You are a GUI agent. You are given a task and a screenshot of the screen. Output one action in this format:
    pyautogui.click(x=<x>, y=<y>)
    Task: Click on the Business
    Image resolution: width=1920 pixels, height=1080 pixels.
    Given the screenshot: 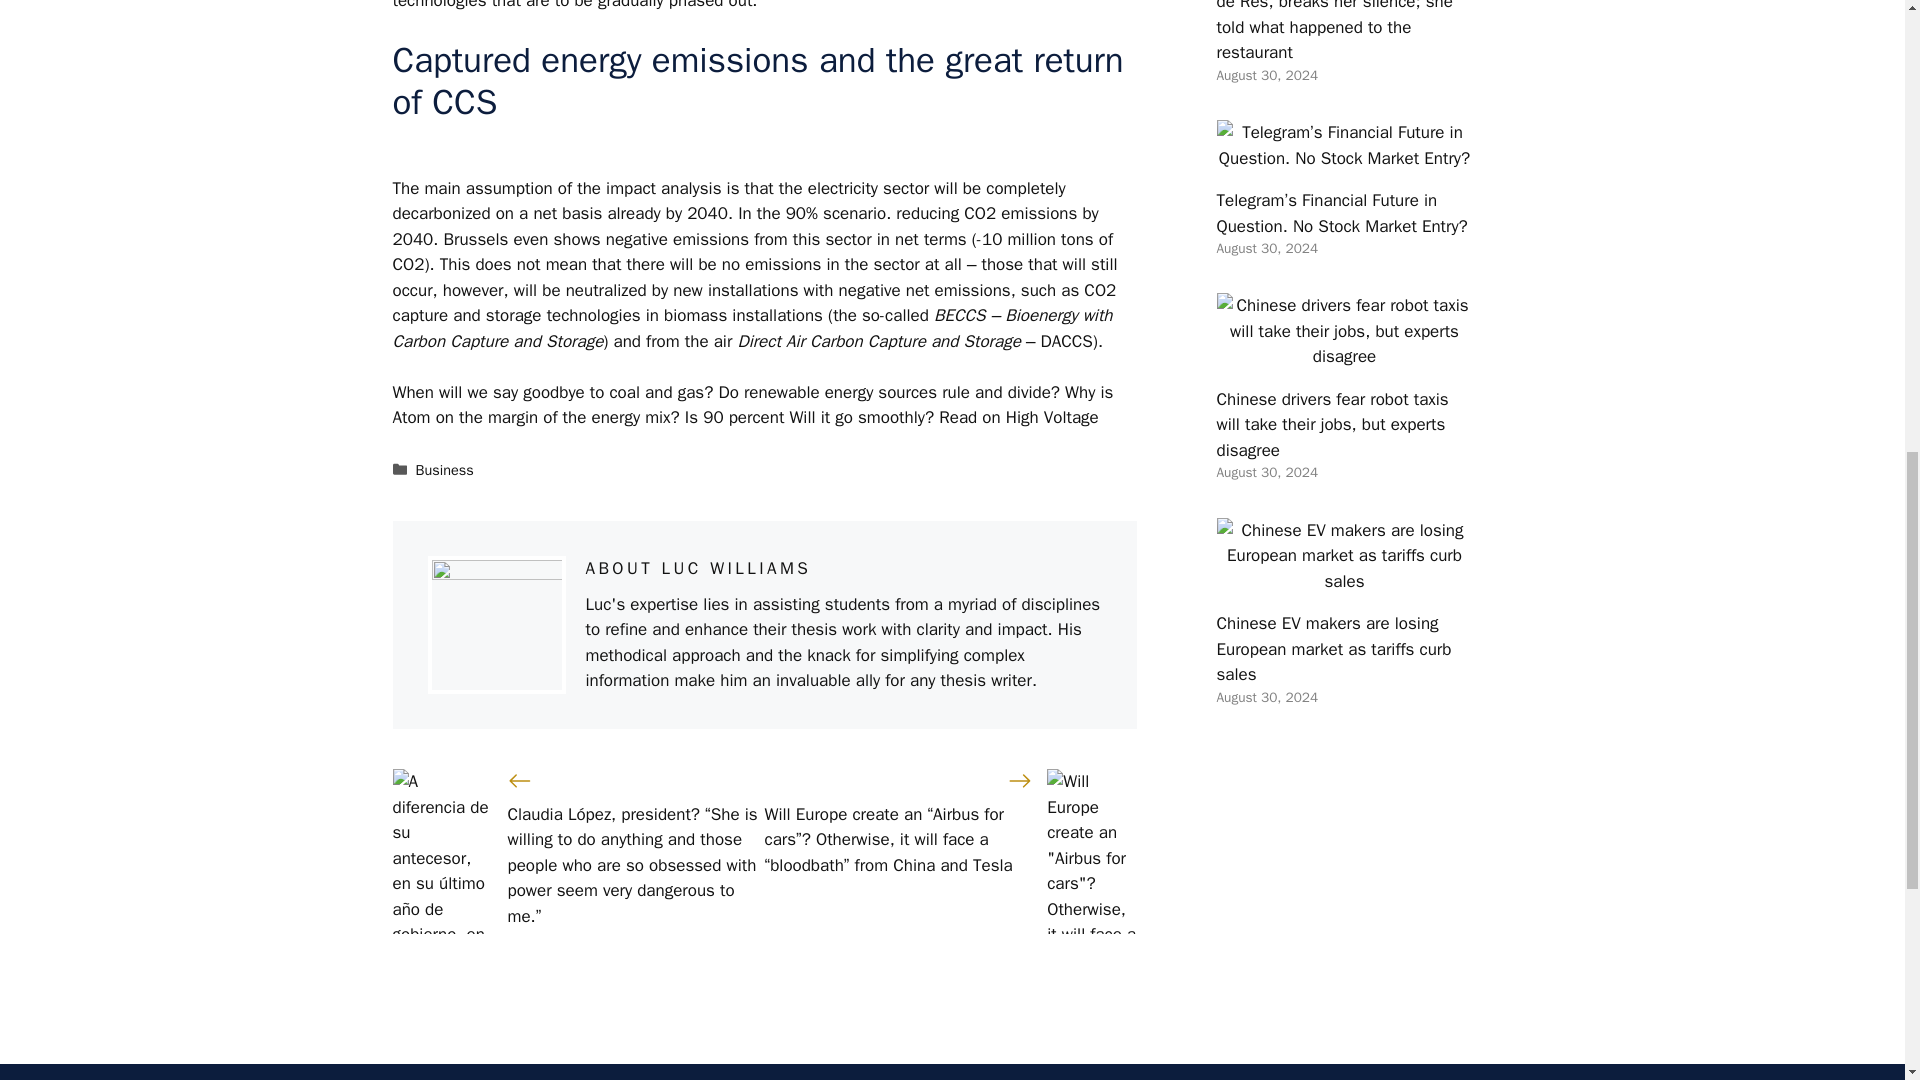 What is the action you would take?
    pyautogui.click(x=445, y=470)
    